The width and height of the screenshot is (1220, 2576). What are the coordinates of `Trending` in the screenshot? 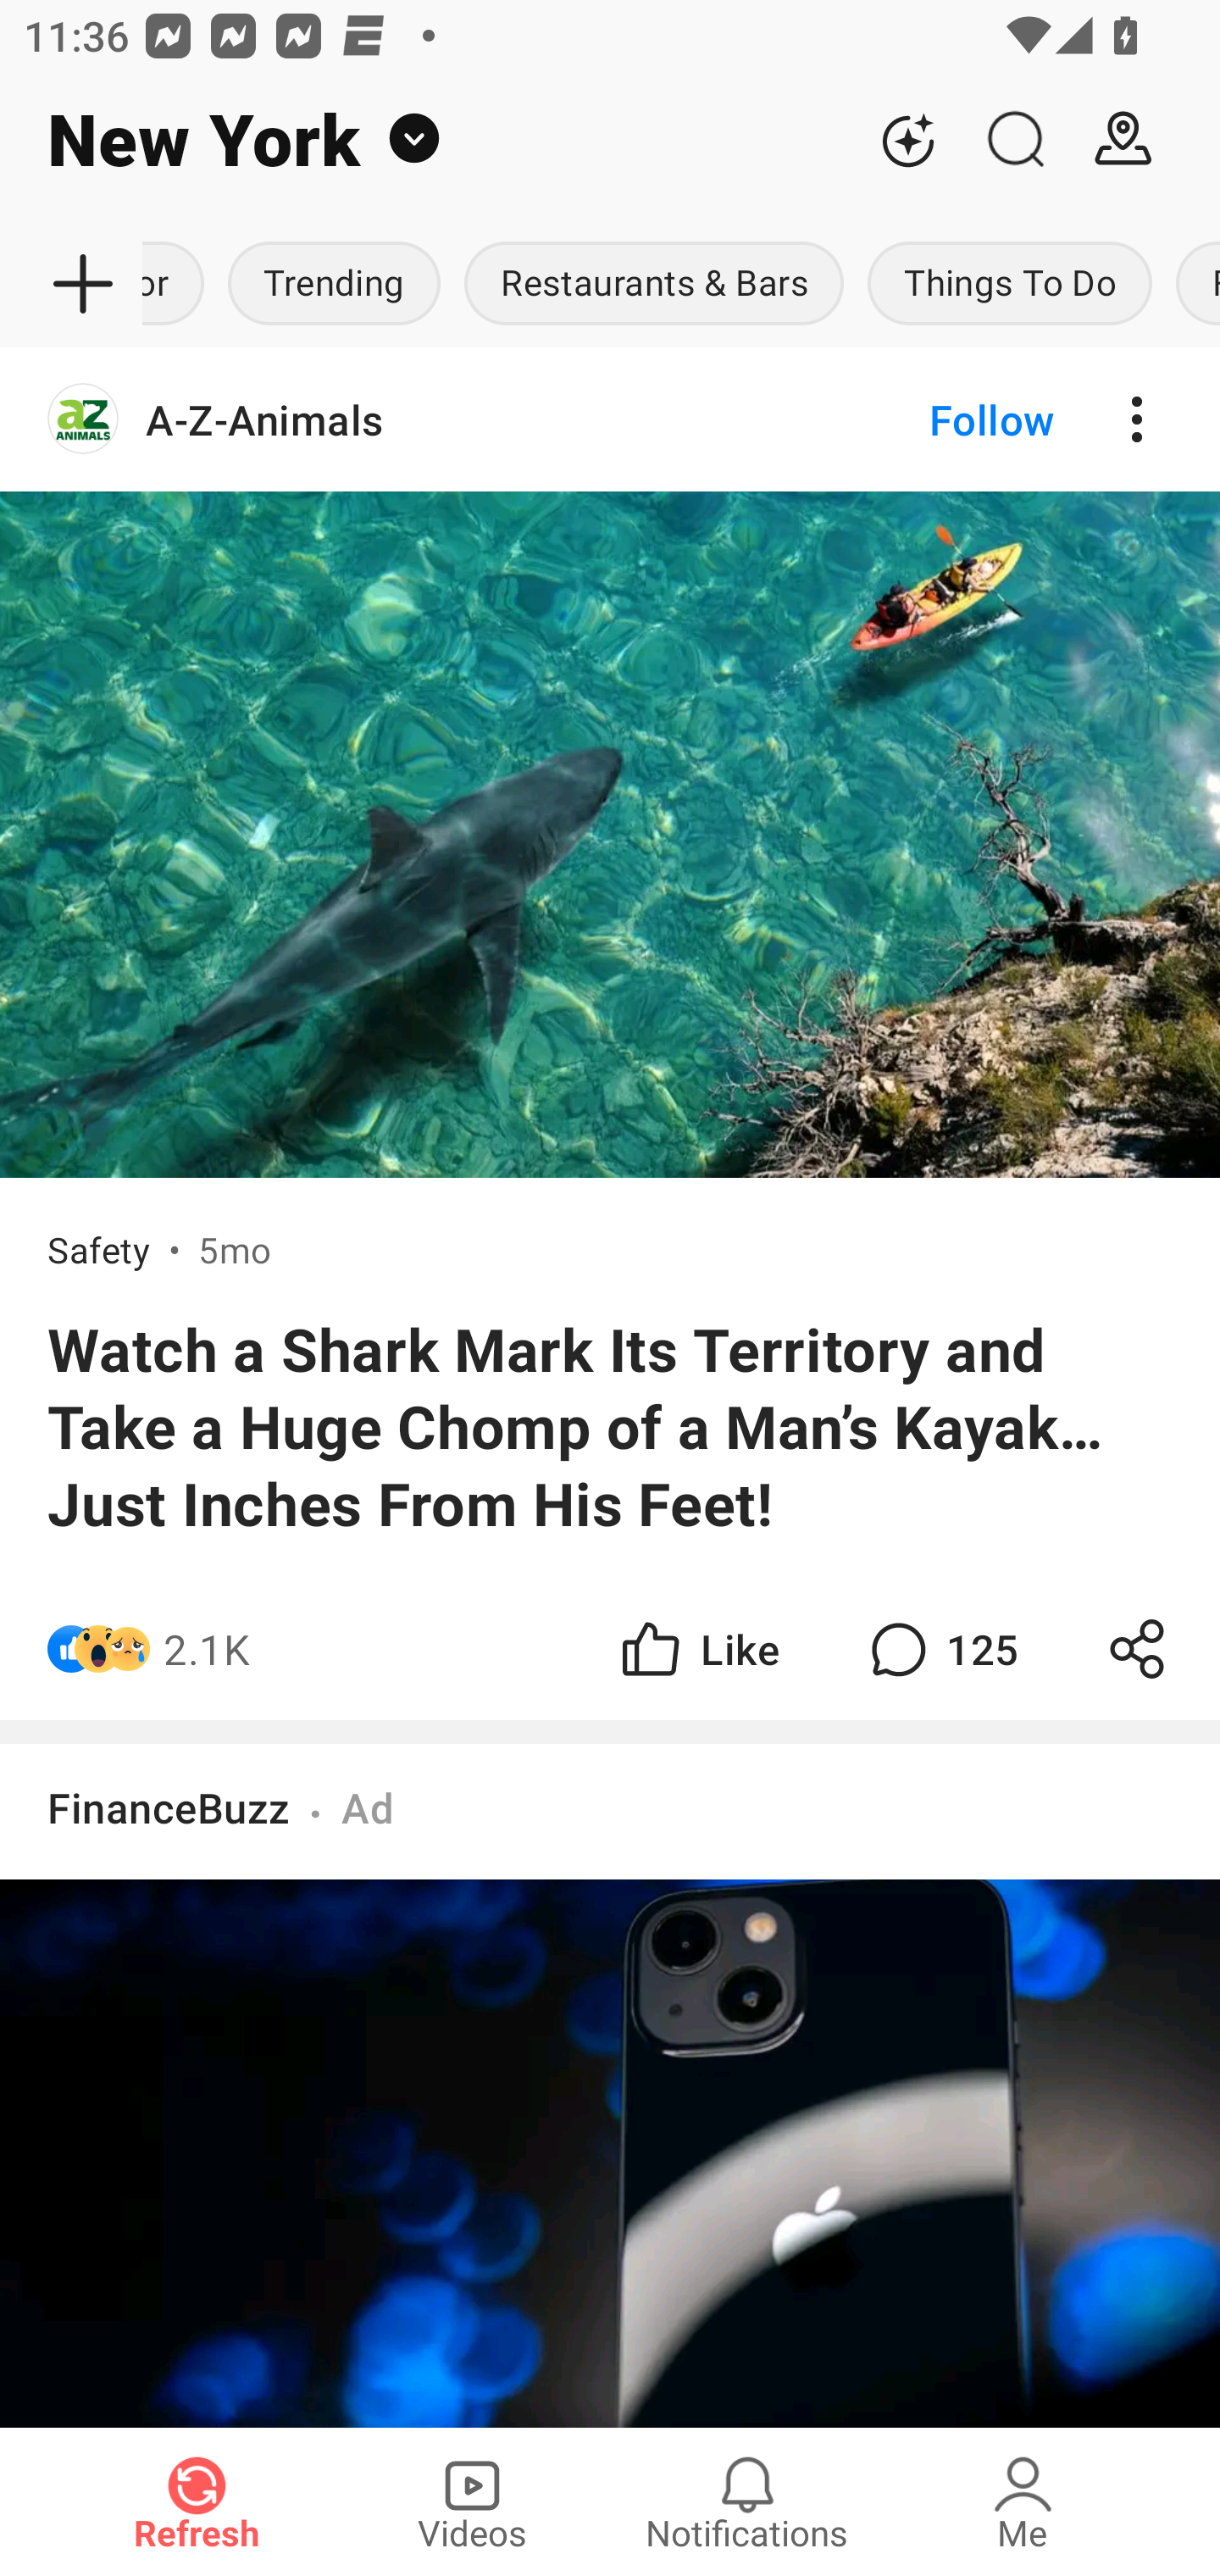 It's located at (334, 285).